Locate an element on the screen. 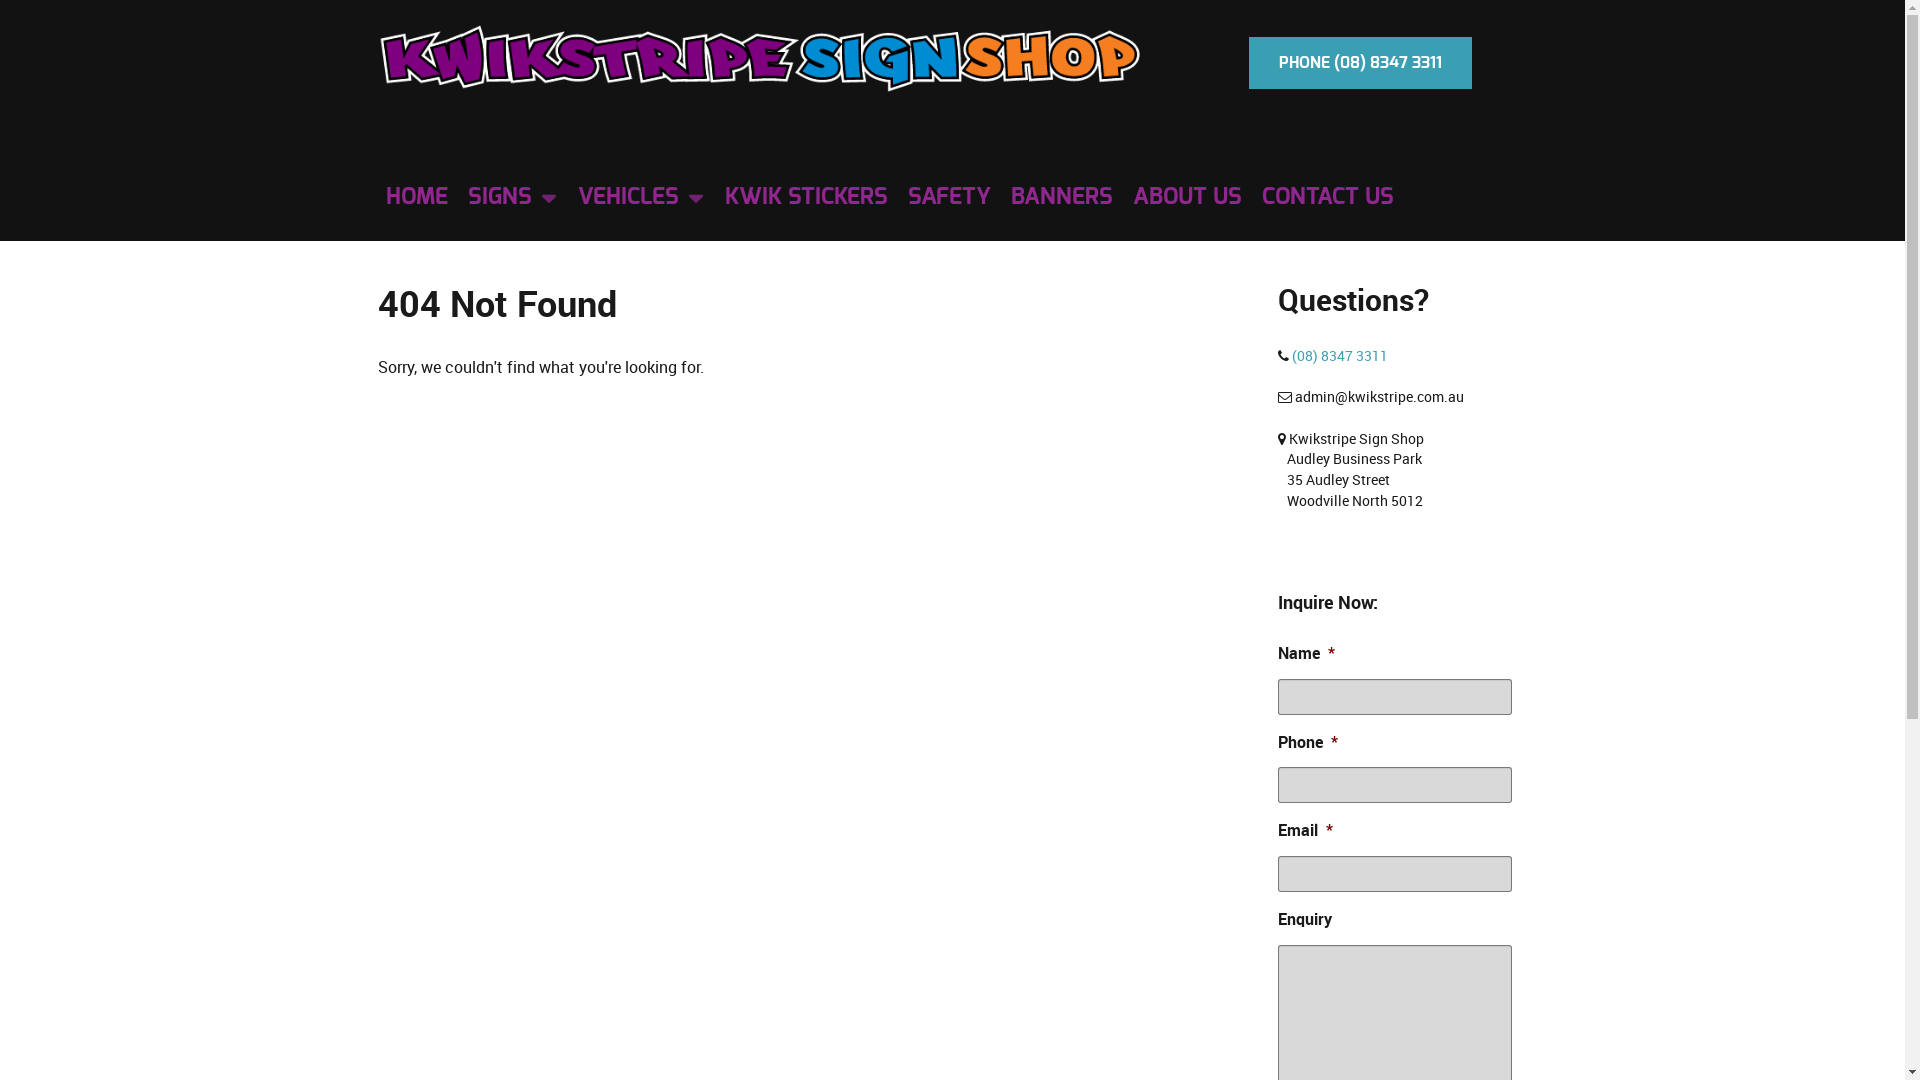 This screenshot has width=1920, height=1080. (08) 8347 3311 is located at coordinates (1340, 356).